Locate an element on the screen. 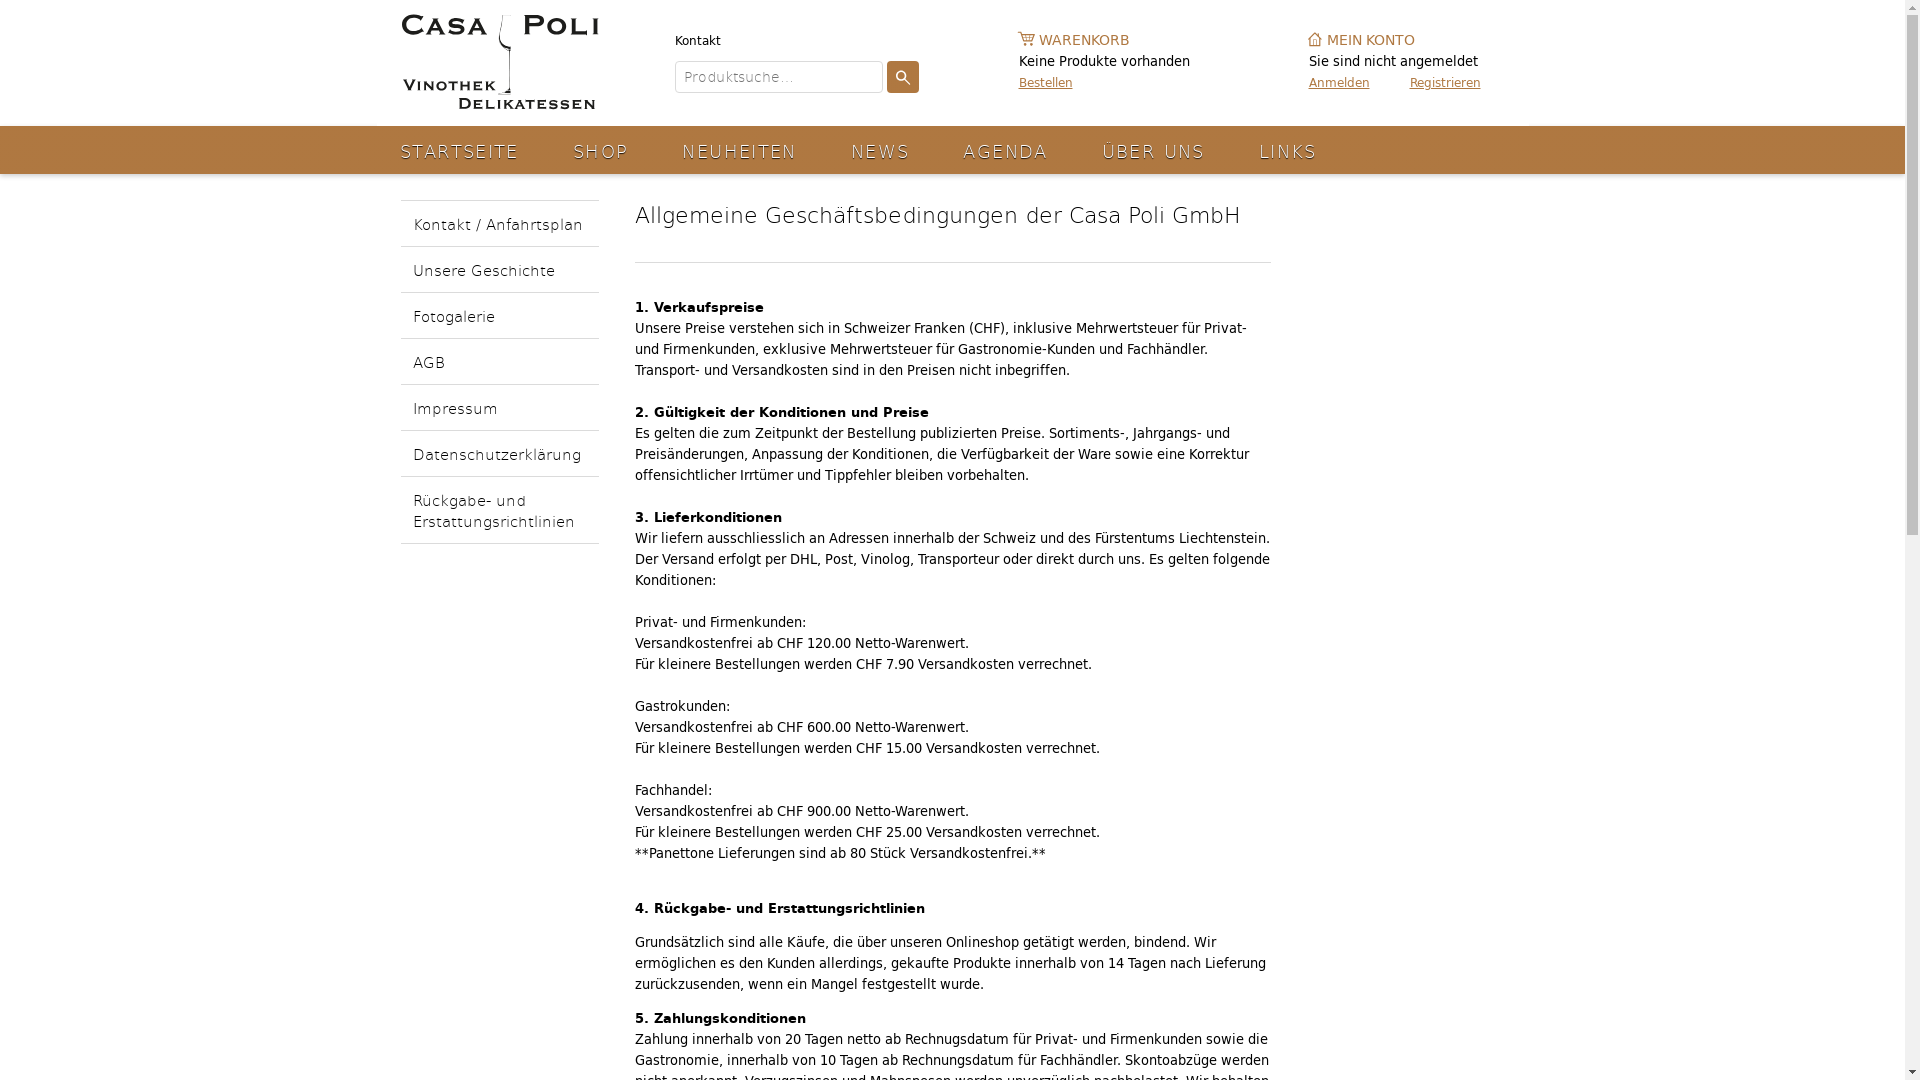  AGENDA is located at coordinates (1005, 150).